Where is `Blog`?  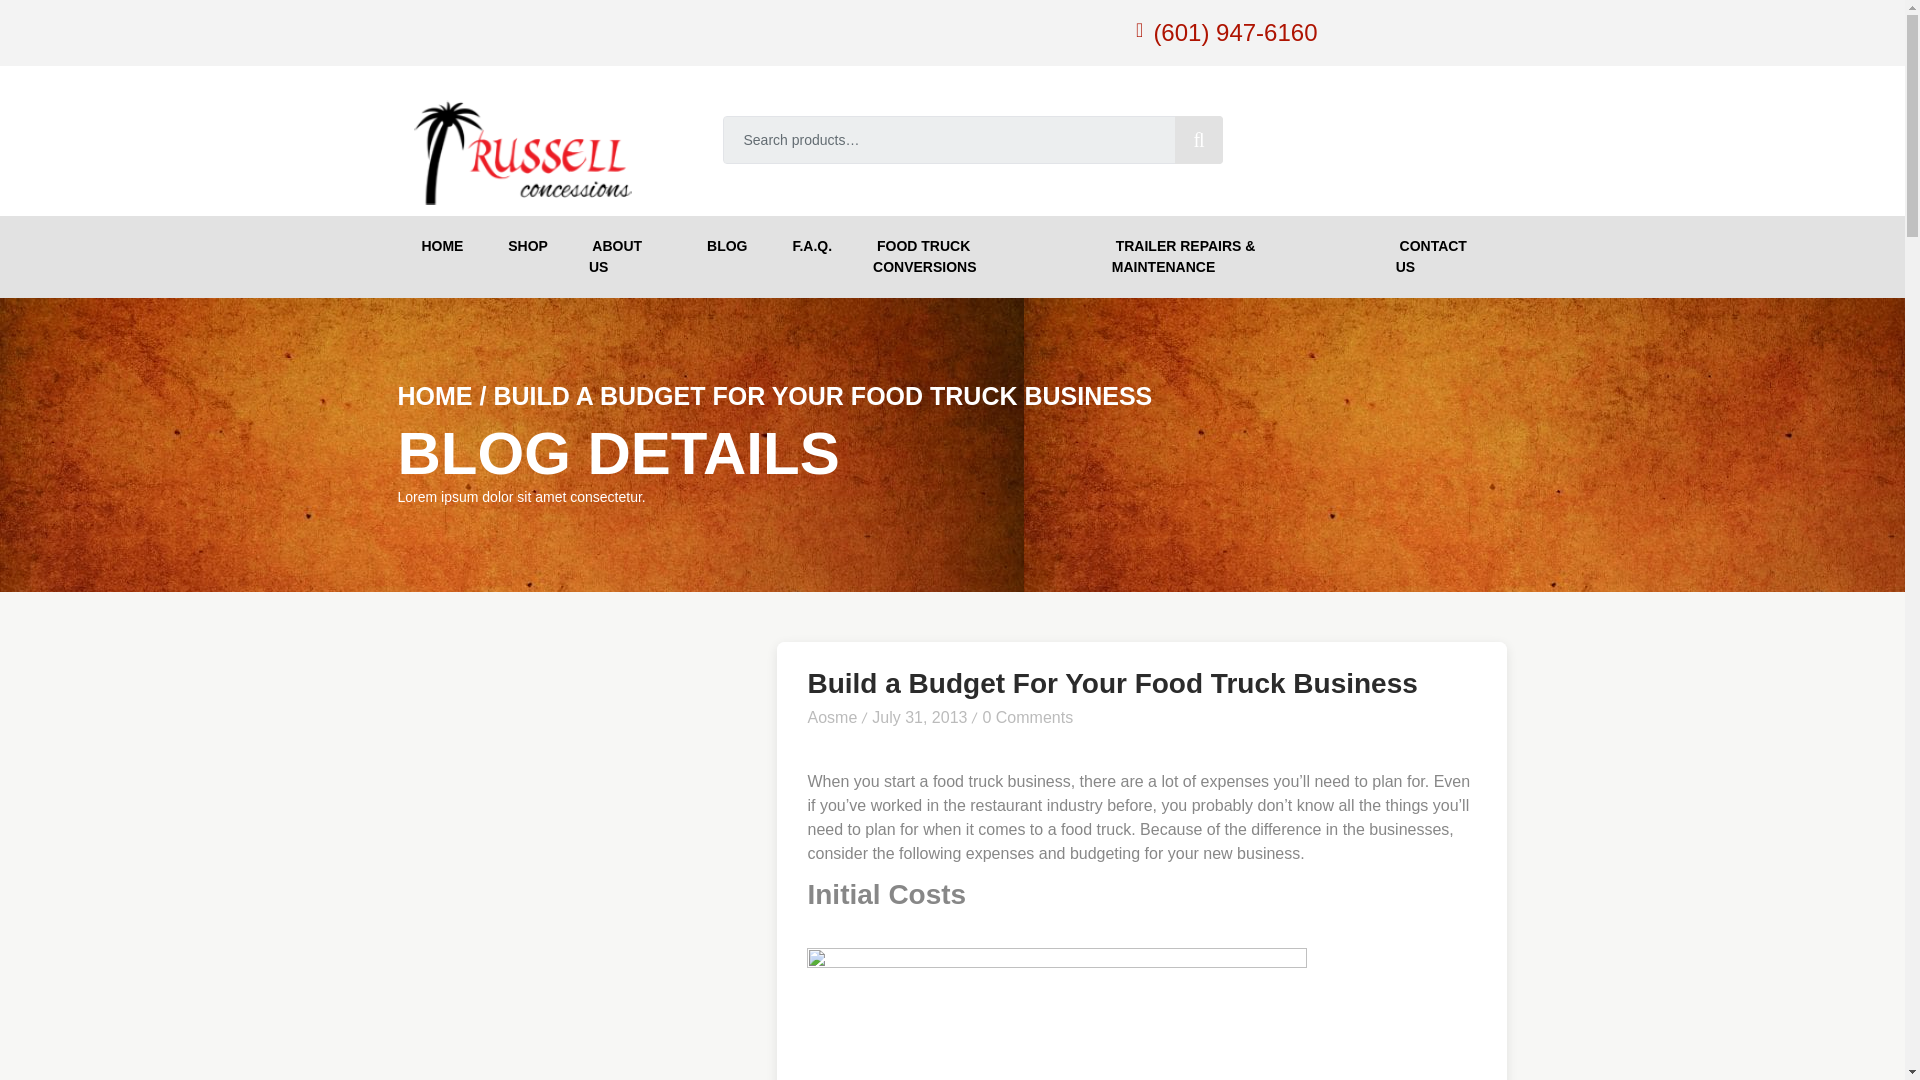 Blog is located at coordinates (724, 246).